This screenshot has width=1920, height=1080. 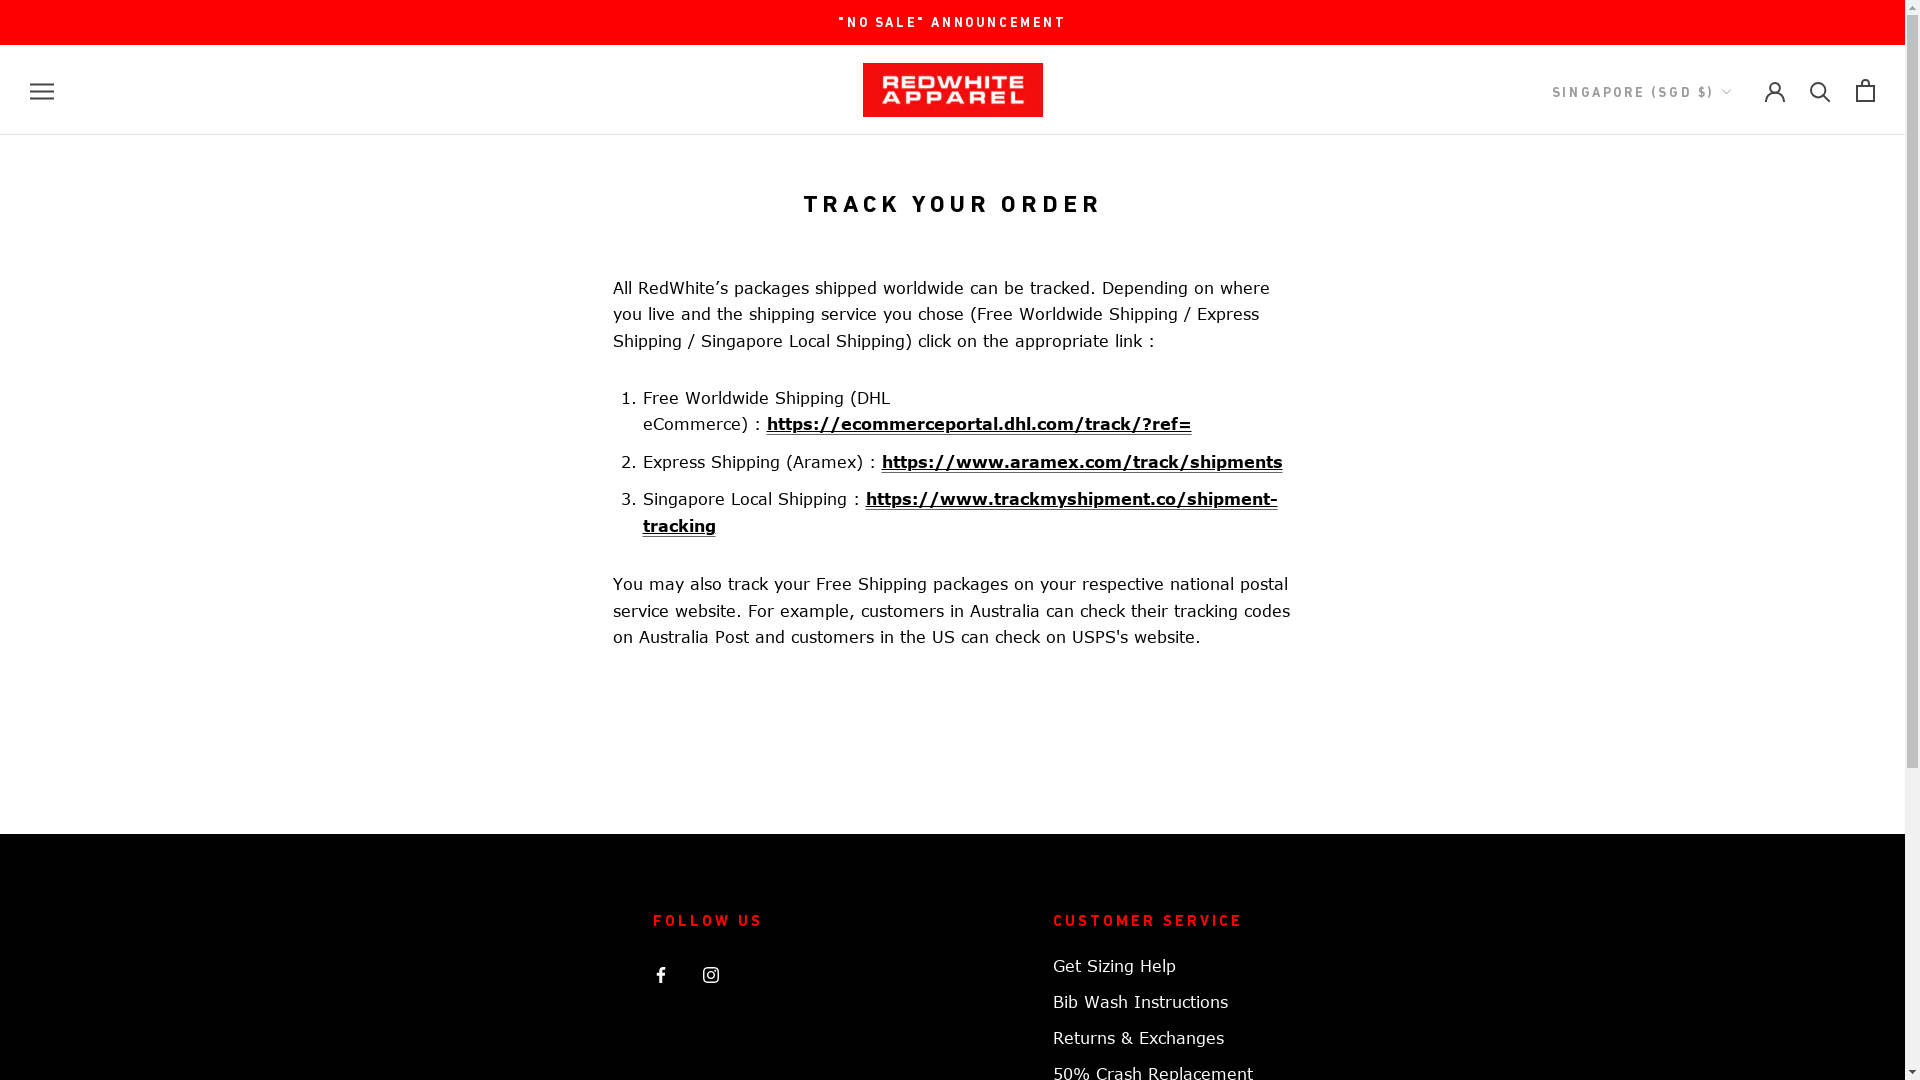 What do you see at coordinates (1720, 578) in the screenshot?
I see `CY` at bounding box center [1720, 578].